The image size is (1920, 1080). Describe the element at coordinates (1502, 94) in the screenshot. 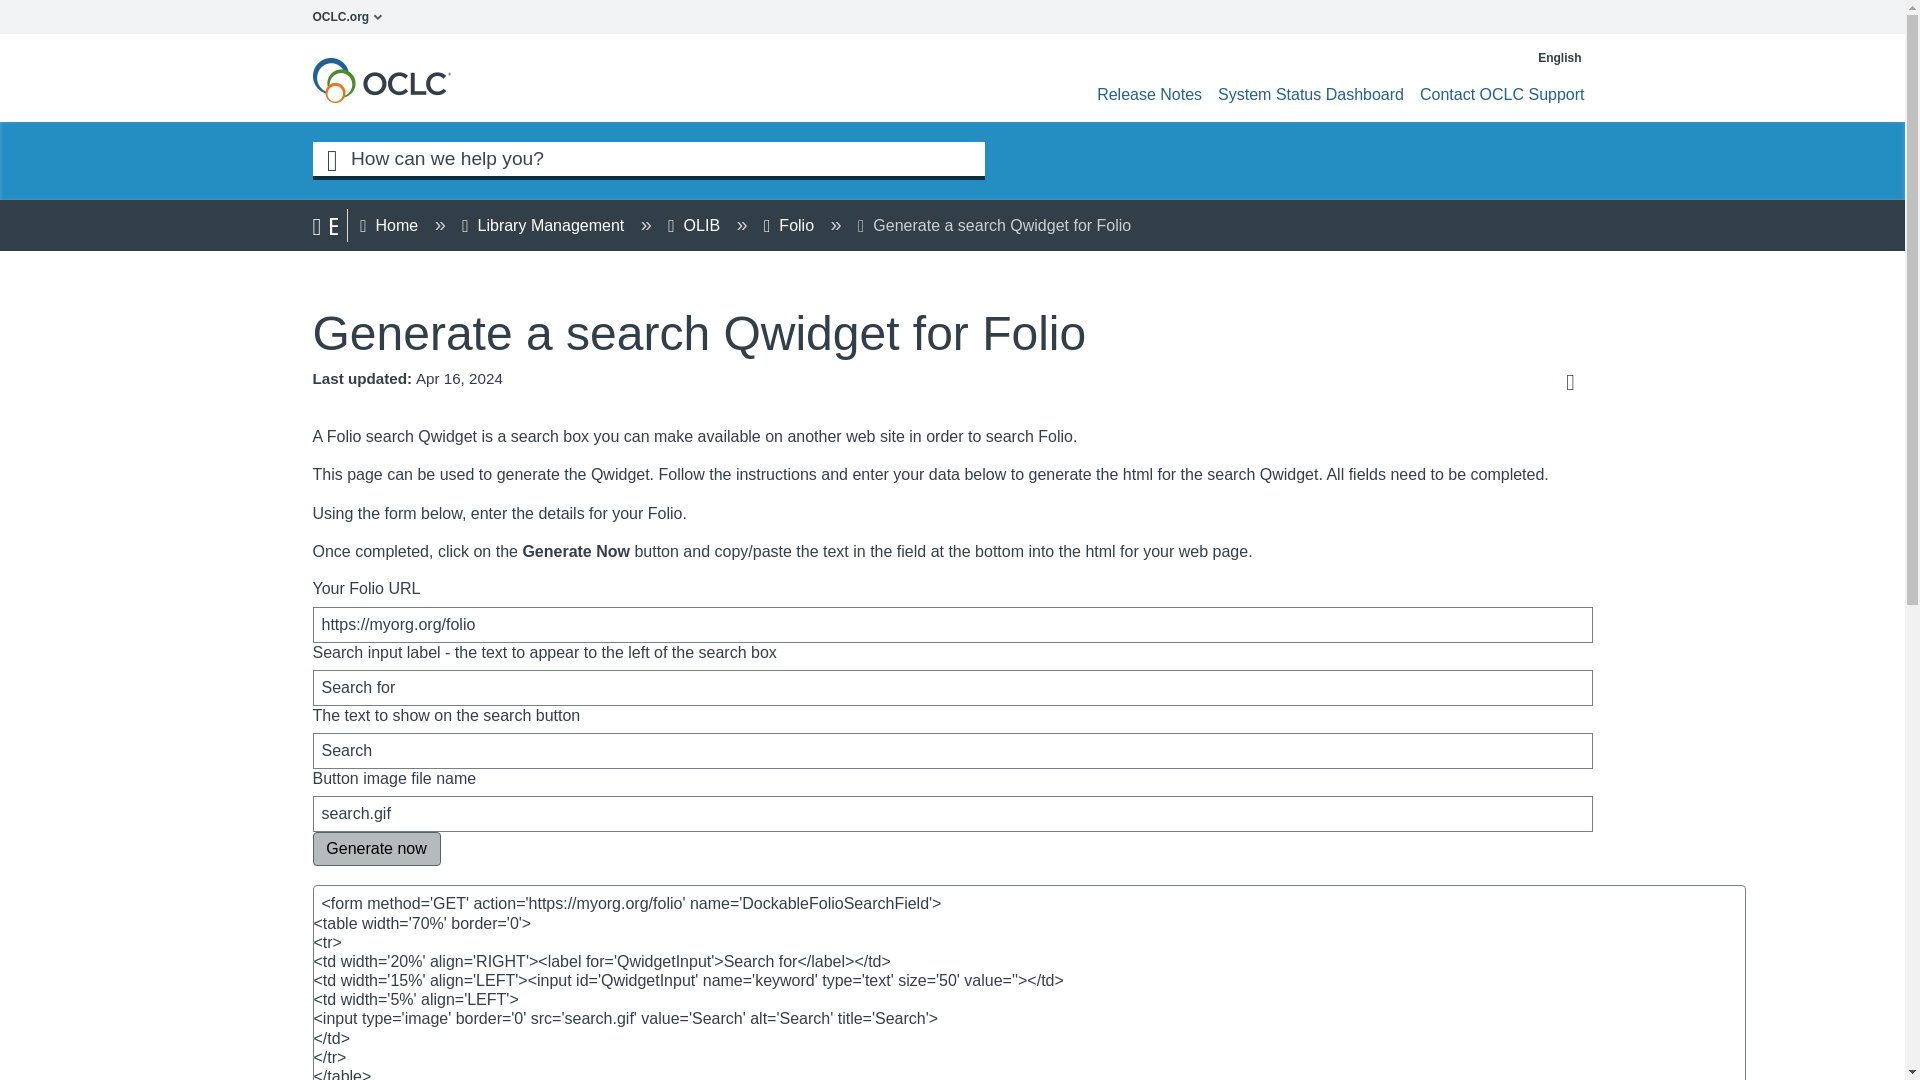

I see `Contact OCLC Support` at that location.